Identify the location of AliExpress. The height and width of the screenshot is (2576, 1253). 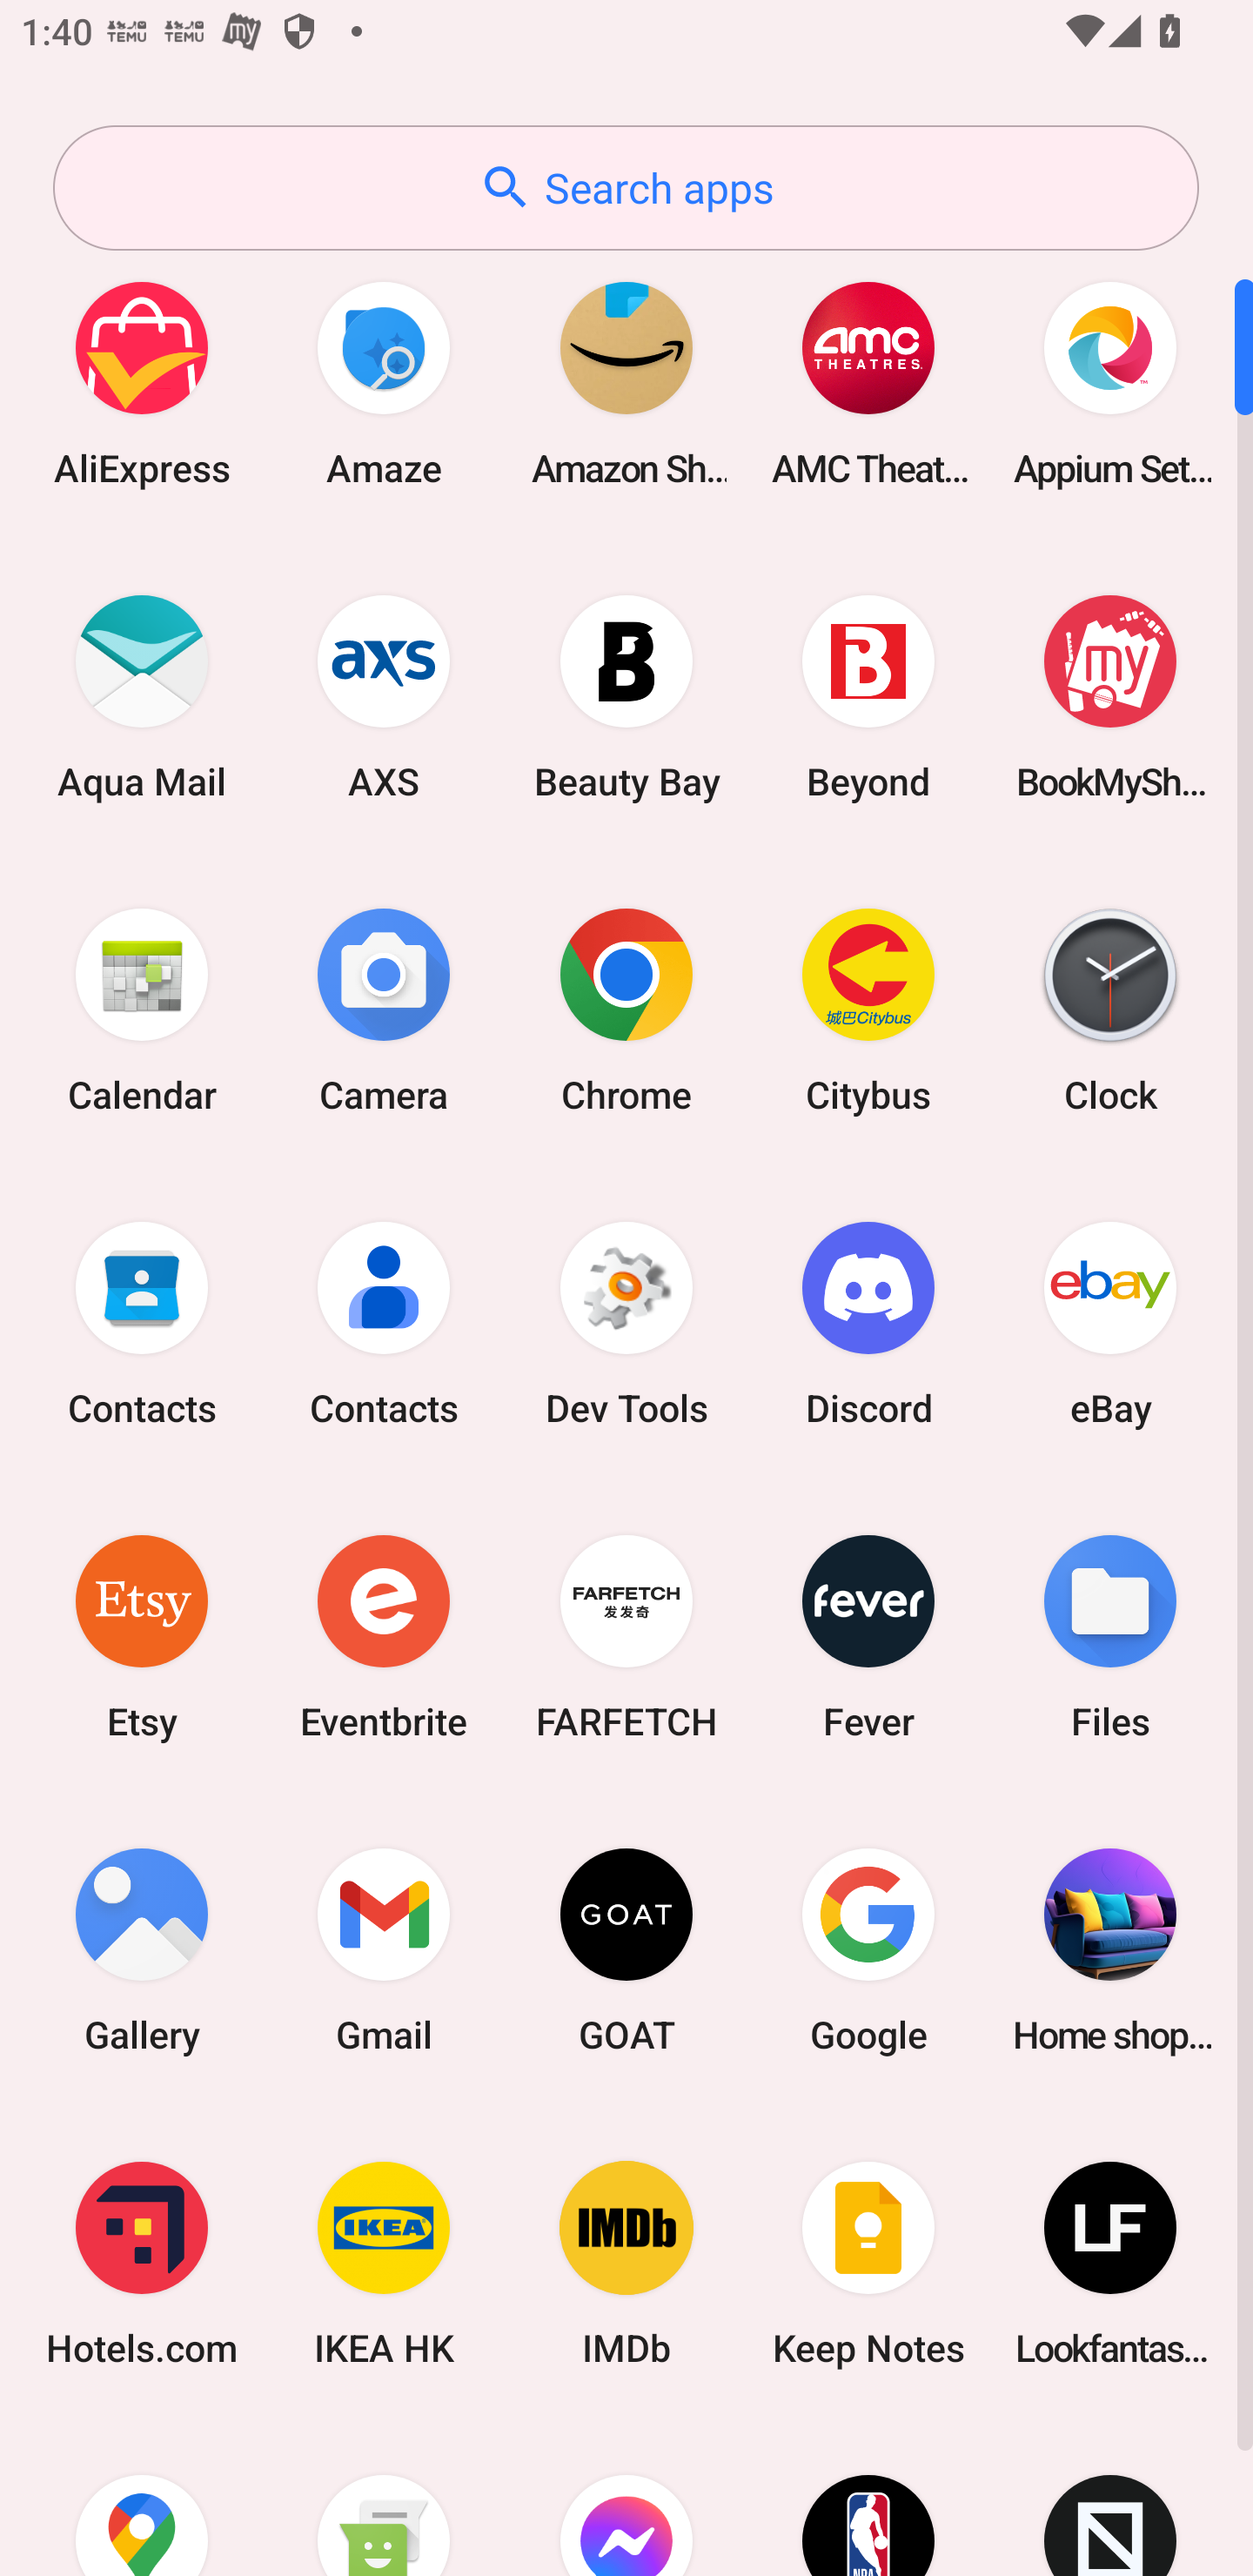
(142, 383).